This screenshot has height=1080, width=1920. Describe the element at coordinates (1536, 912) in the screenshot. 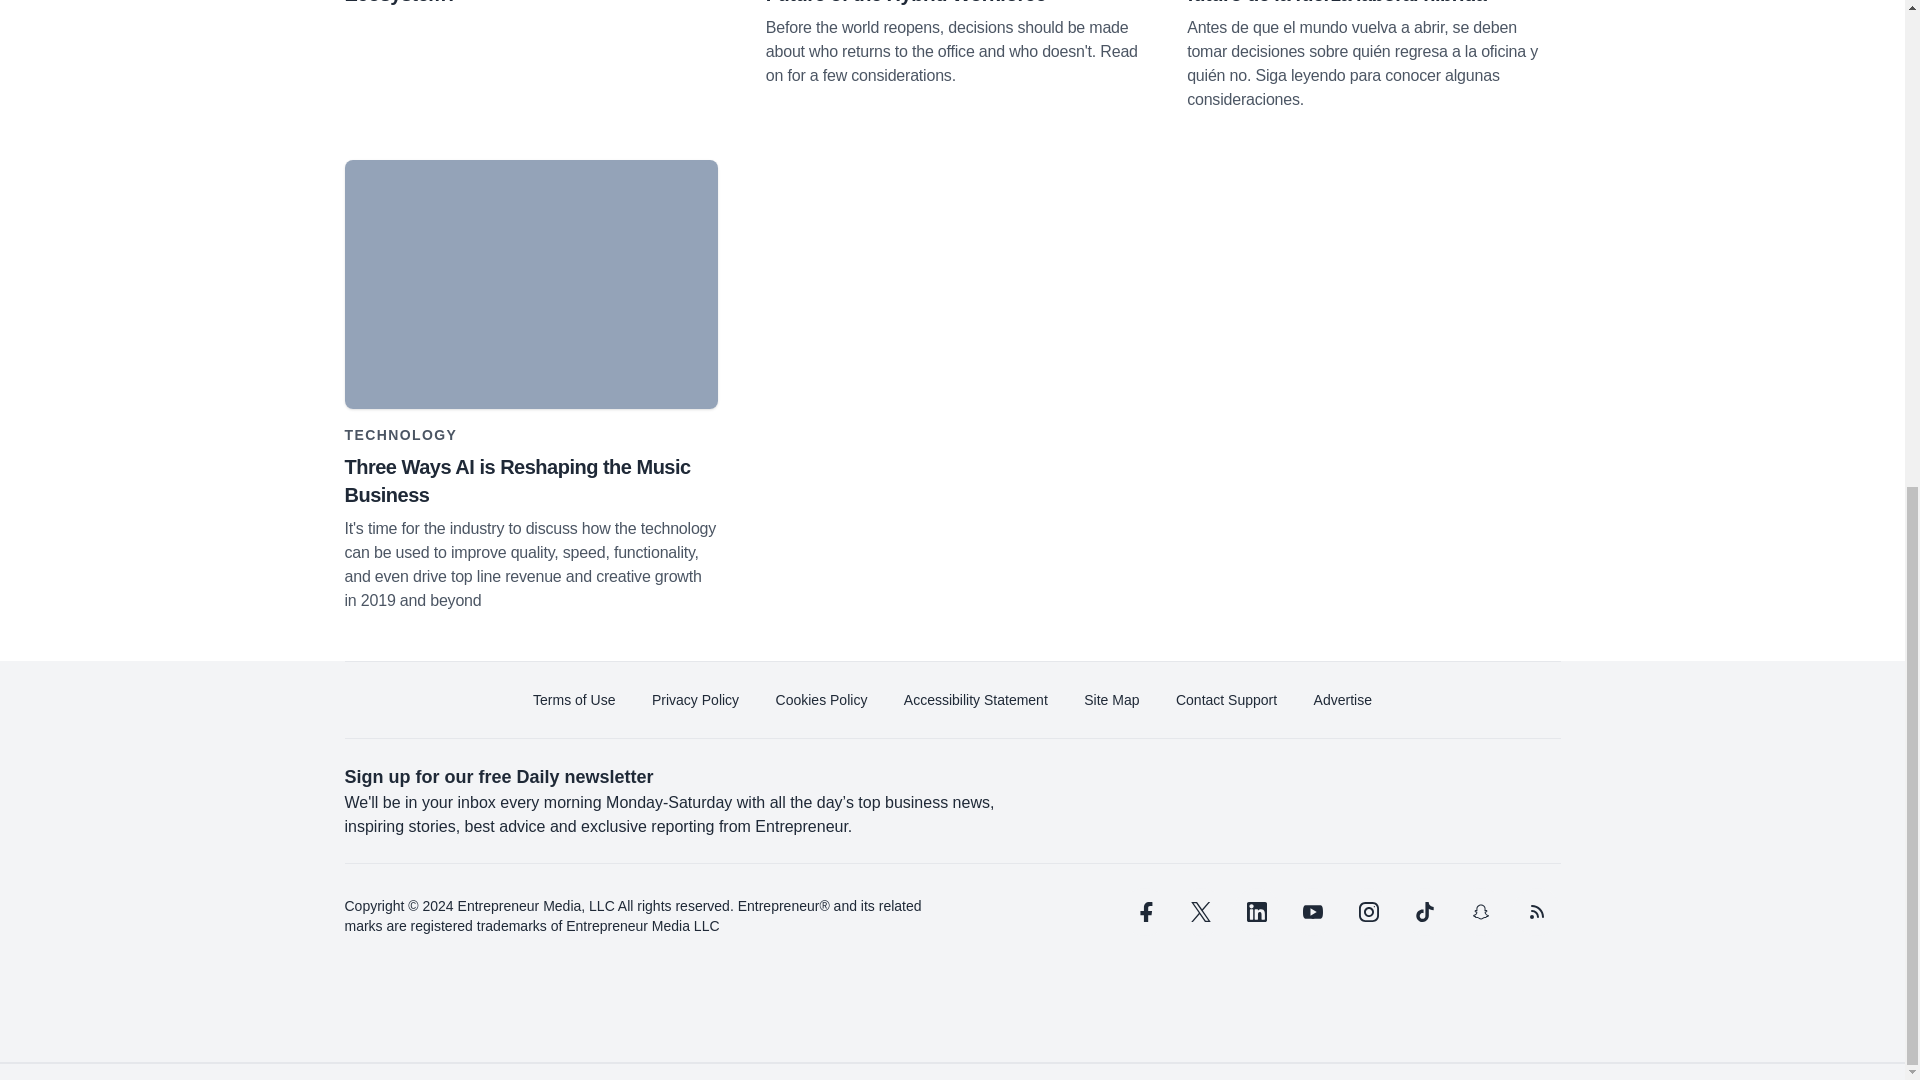

I see `rss` at that location.